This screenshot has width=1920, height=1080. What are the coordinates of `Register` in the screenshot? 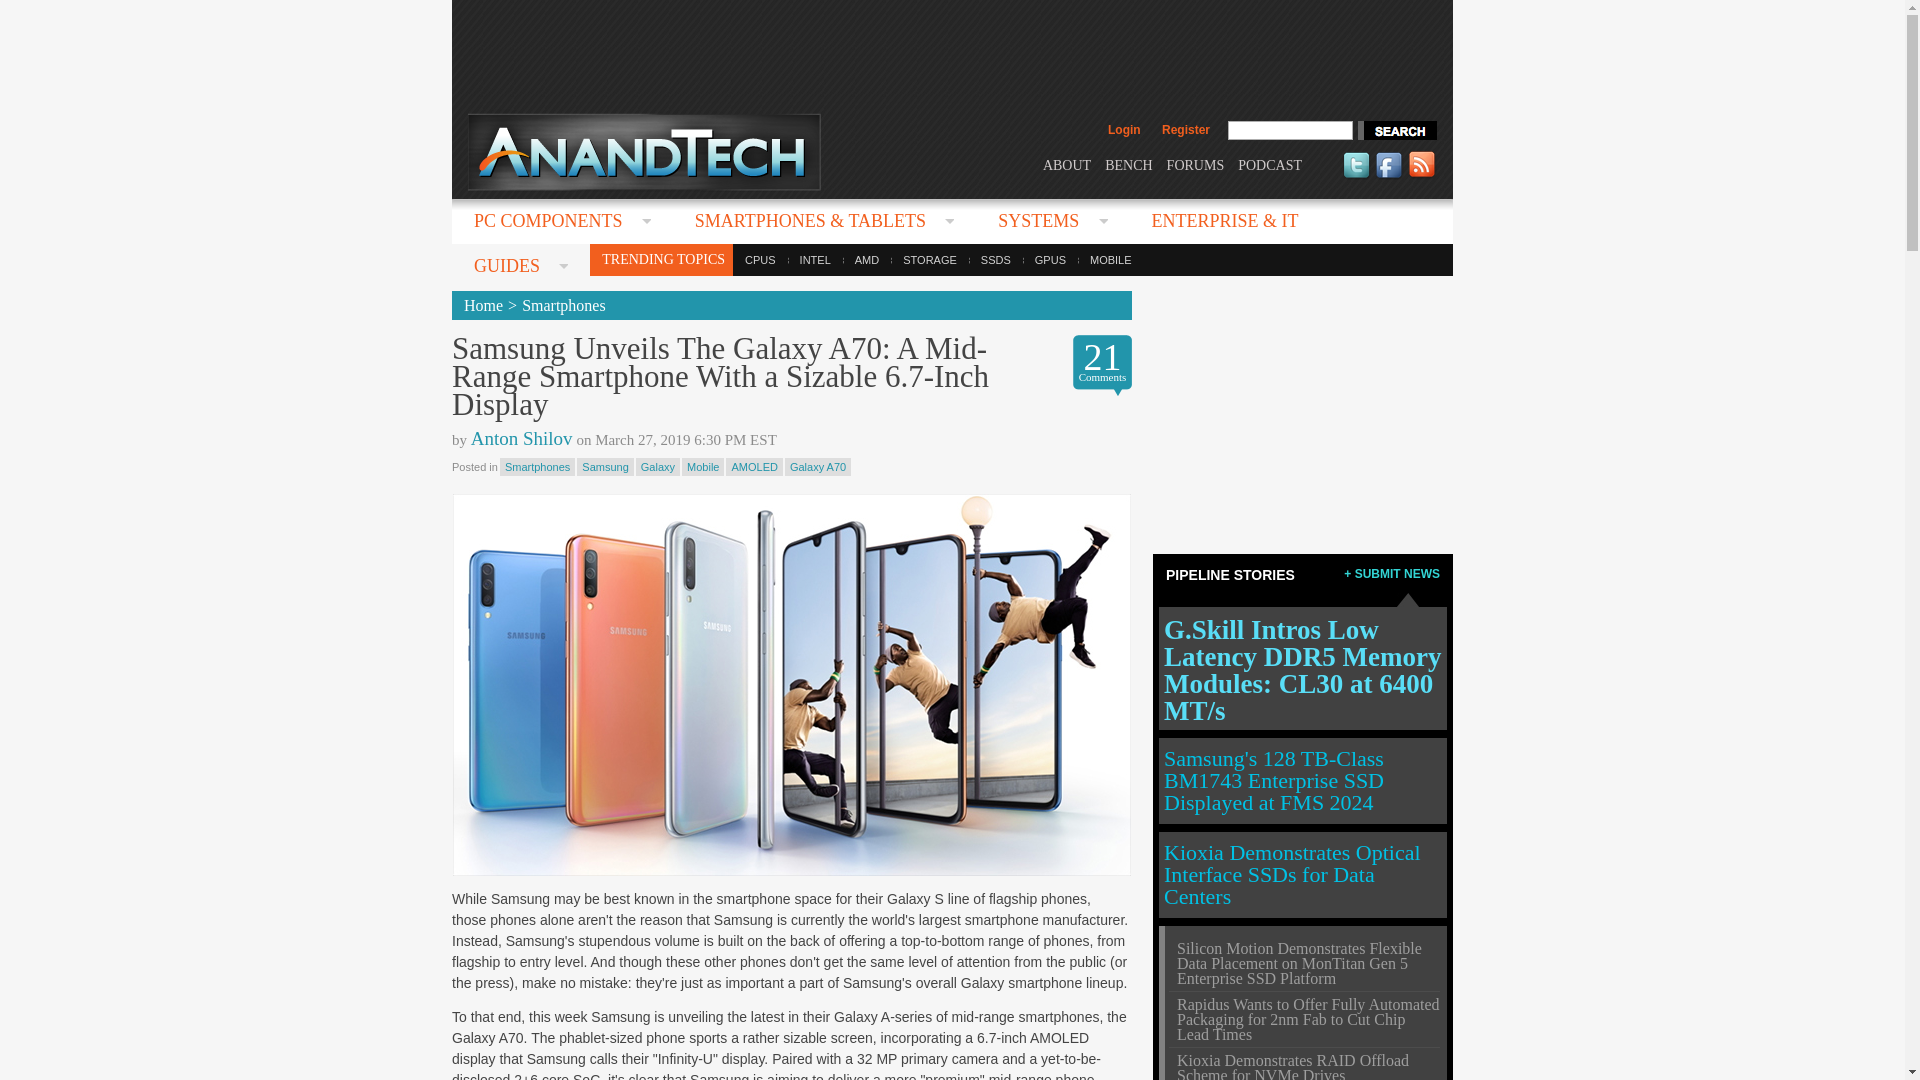 It's located at (1185, 130).